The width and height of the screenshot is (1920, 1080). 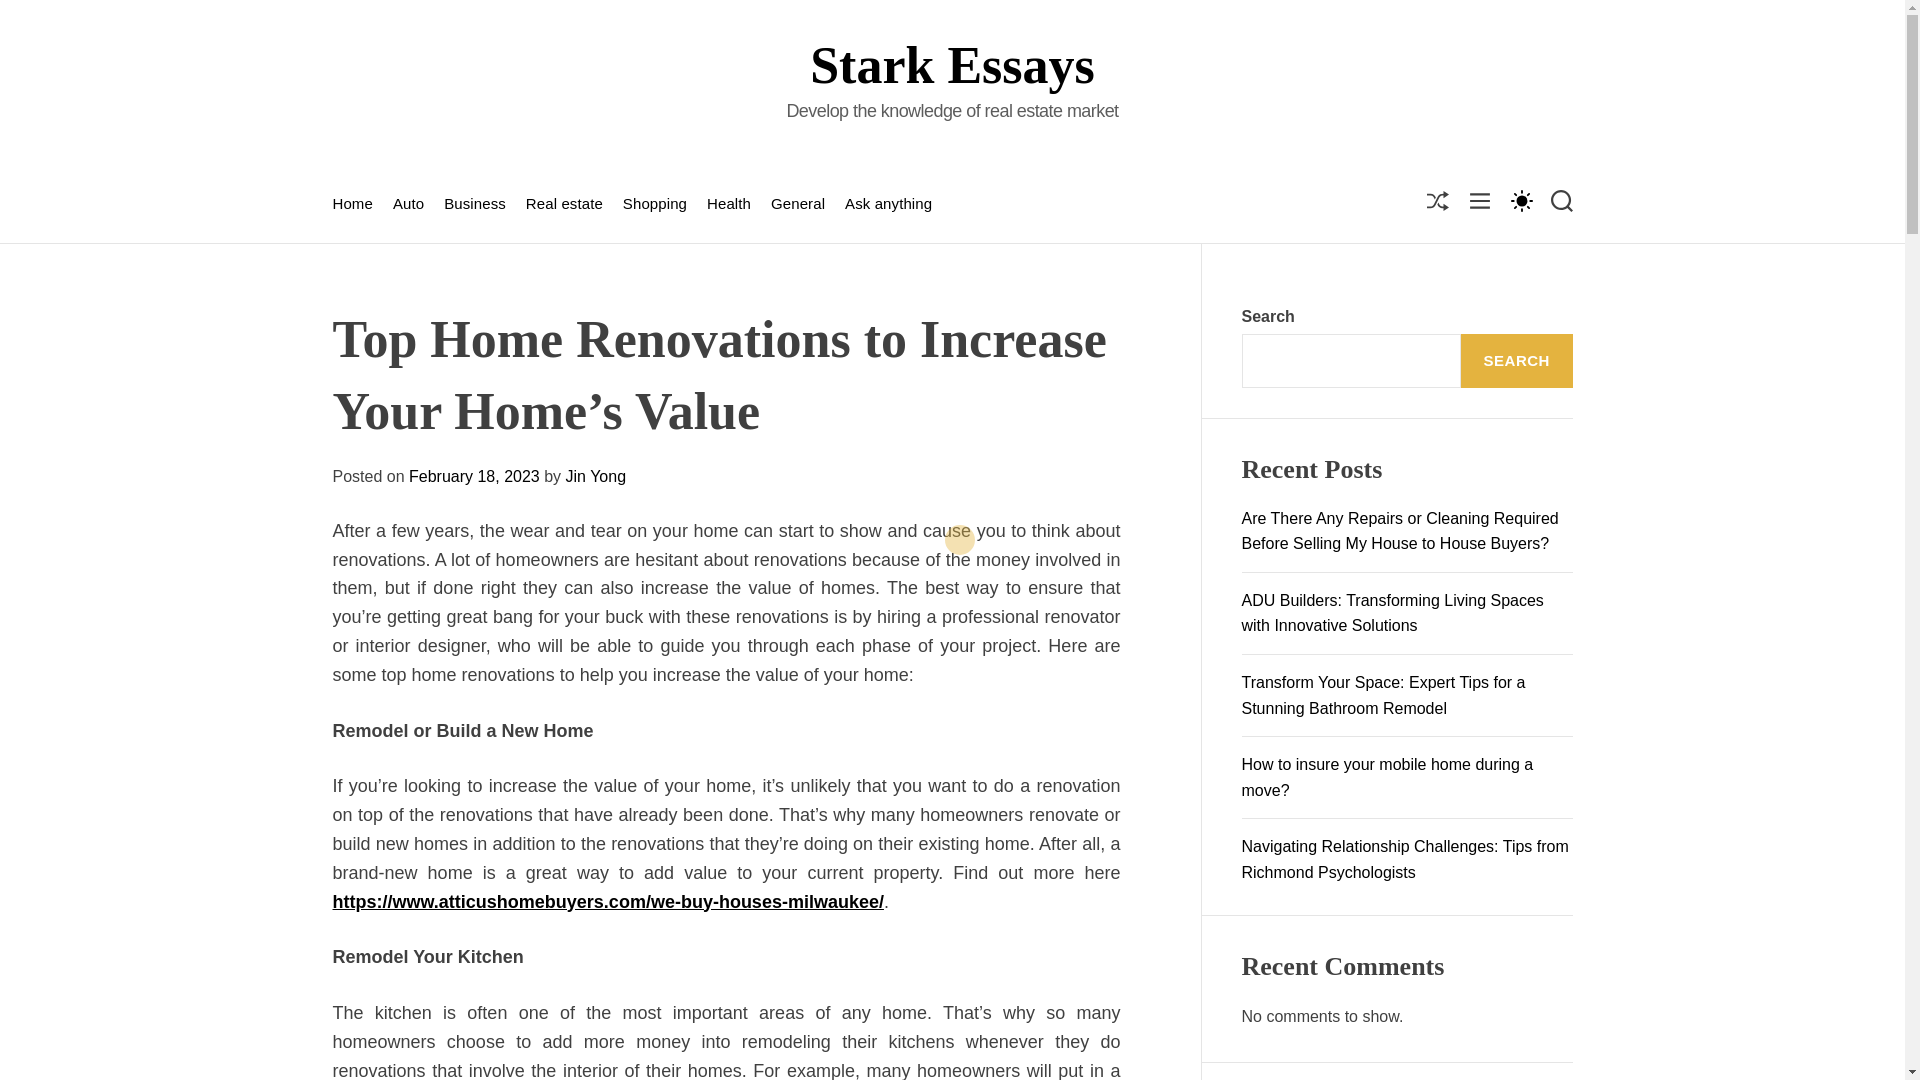 I want to click on Shopping, so click(x=654, y=203).